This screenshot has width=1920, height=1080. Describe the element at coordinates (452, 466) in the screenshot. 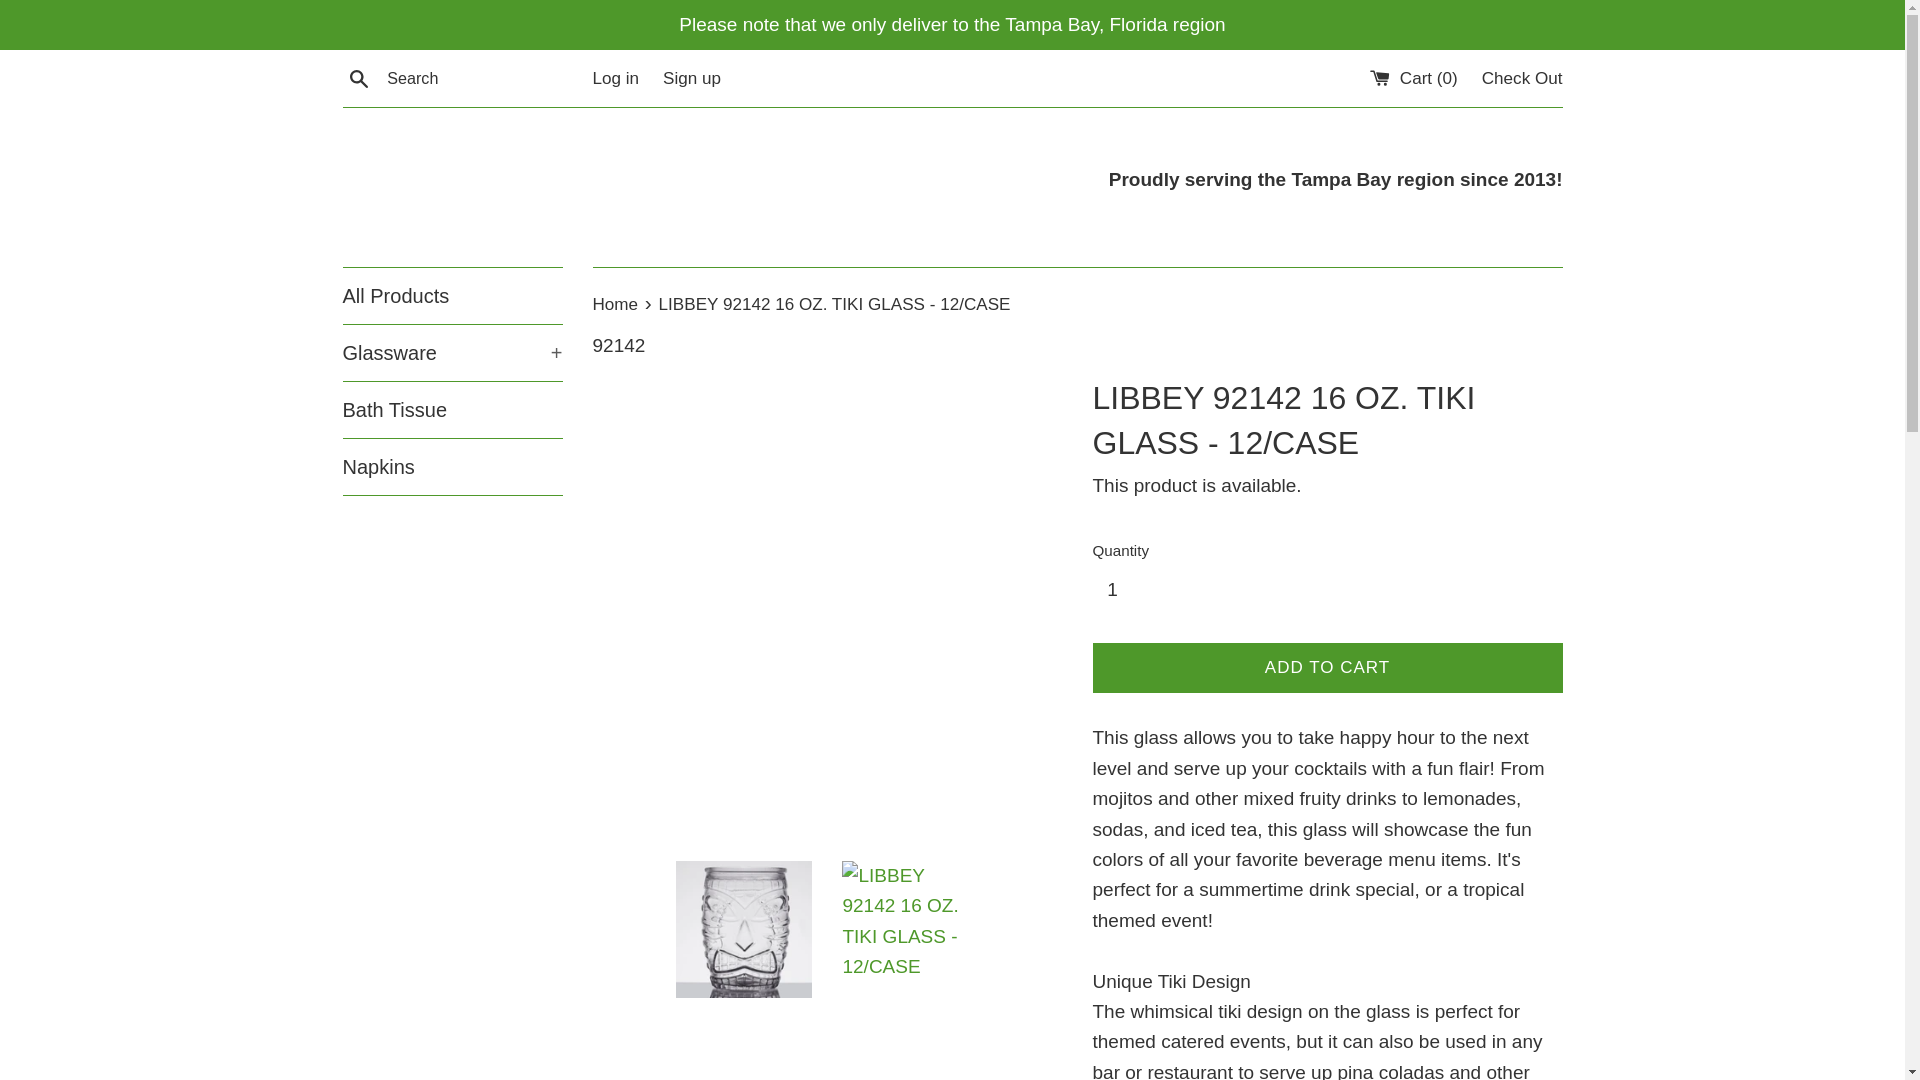

I see `Napkins` at that location.